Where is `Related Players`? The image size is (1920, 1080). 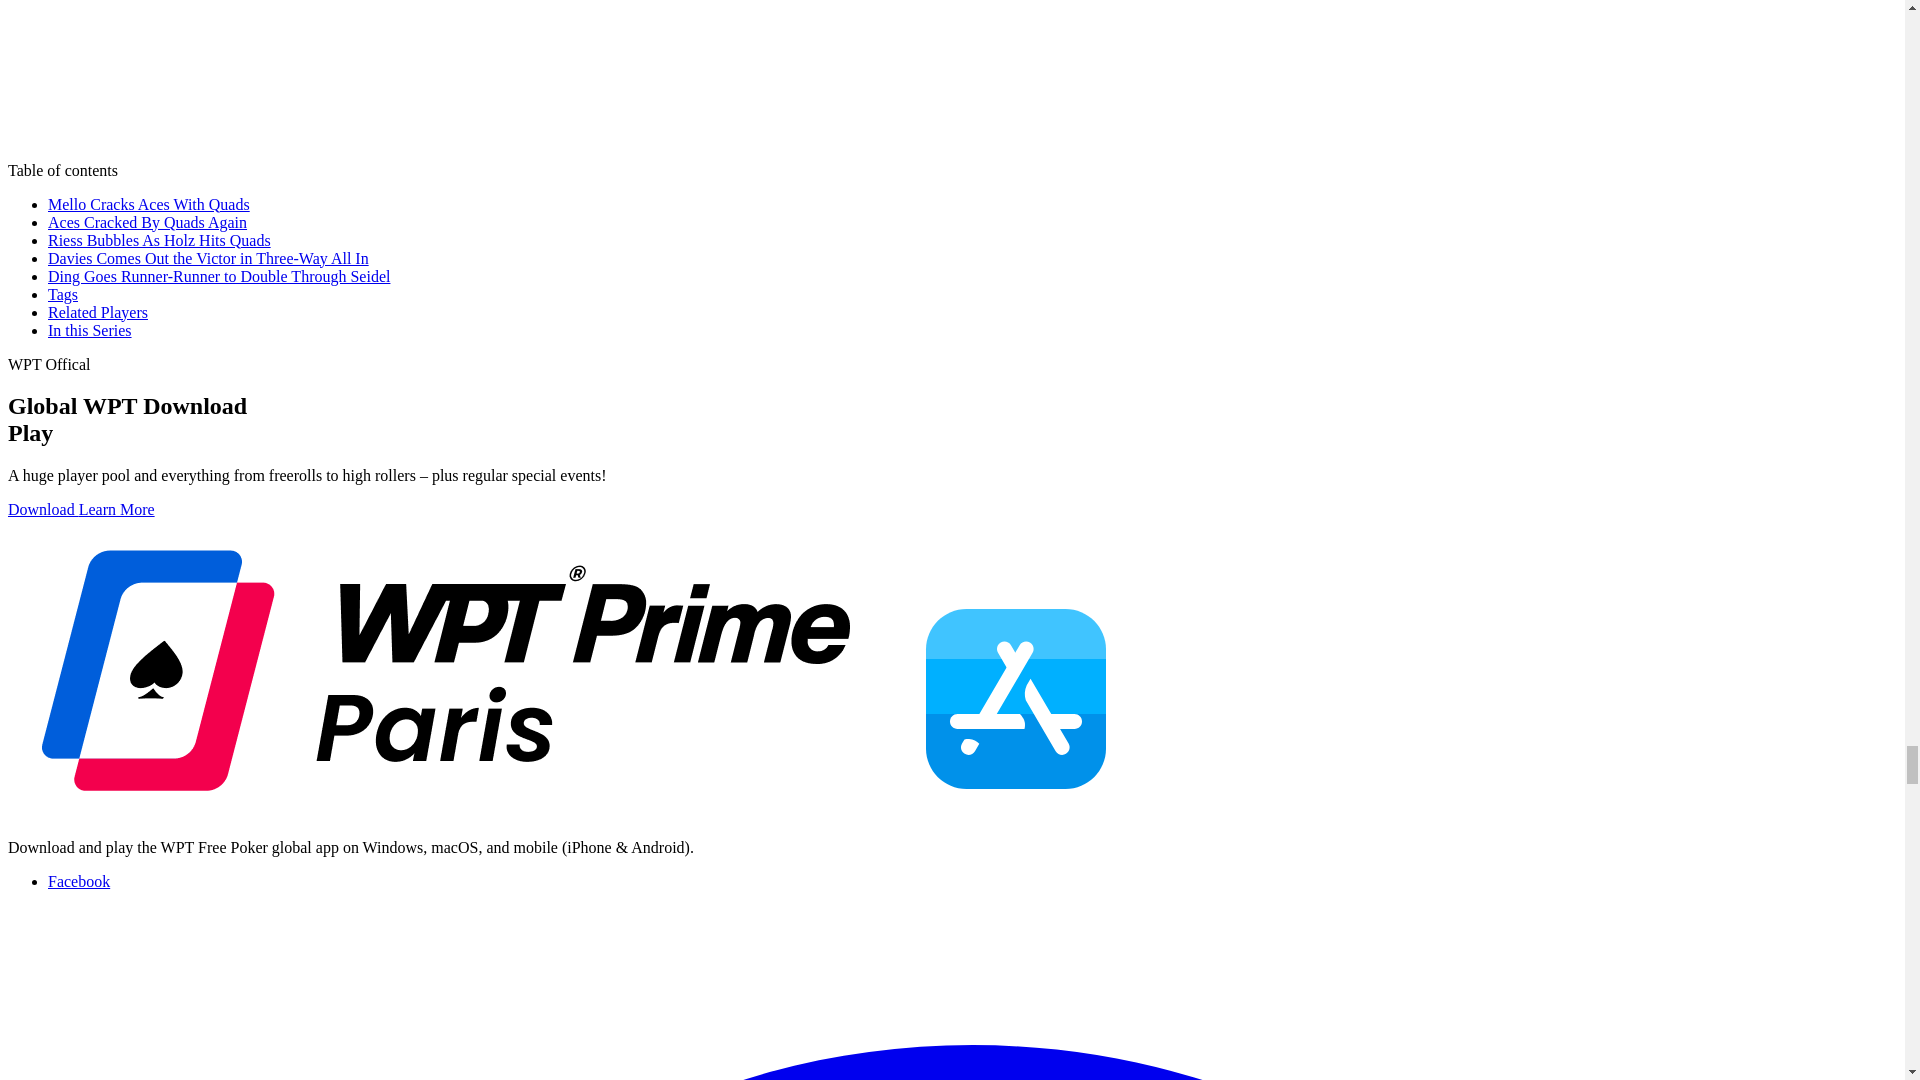
Related Players is located at coordinates (98, 312).